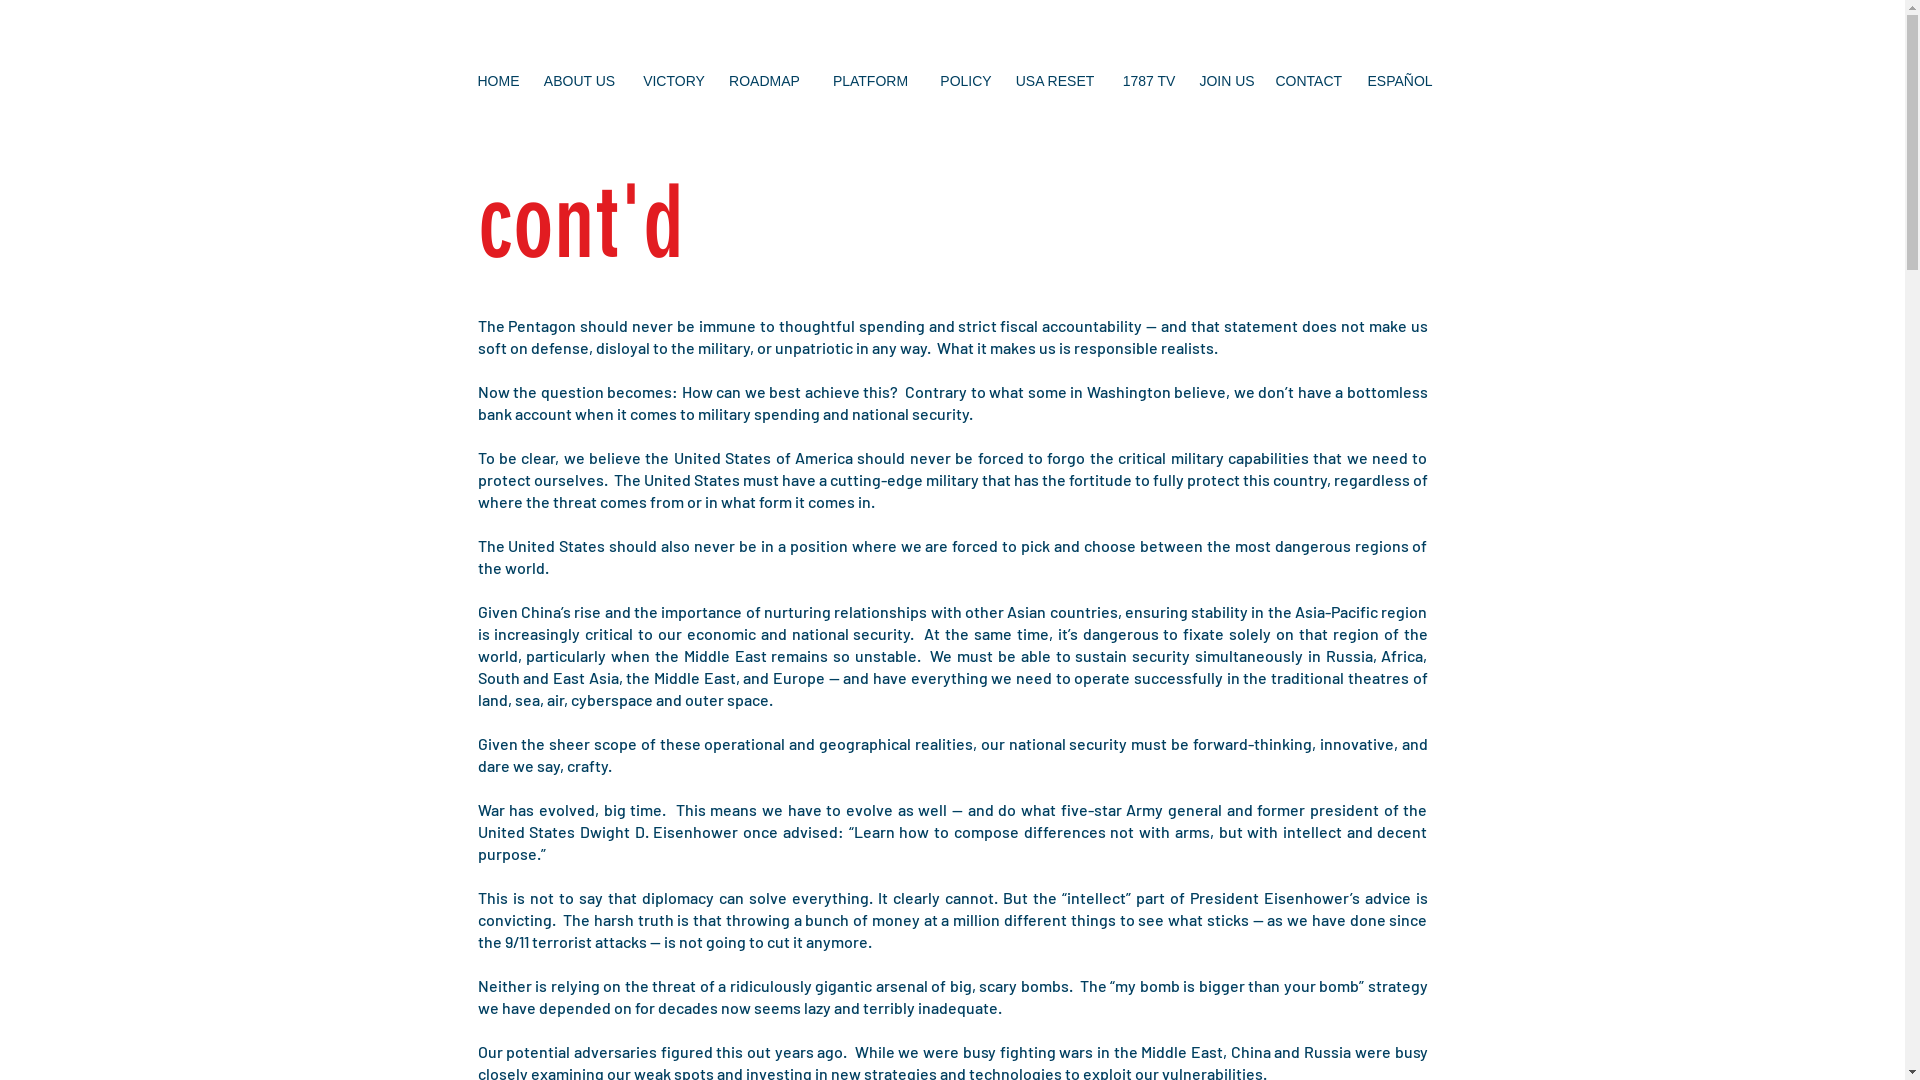 This screenshot has width=1920, height=1080. I want to click on 1787 TV, so click(1150, 81).